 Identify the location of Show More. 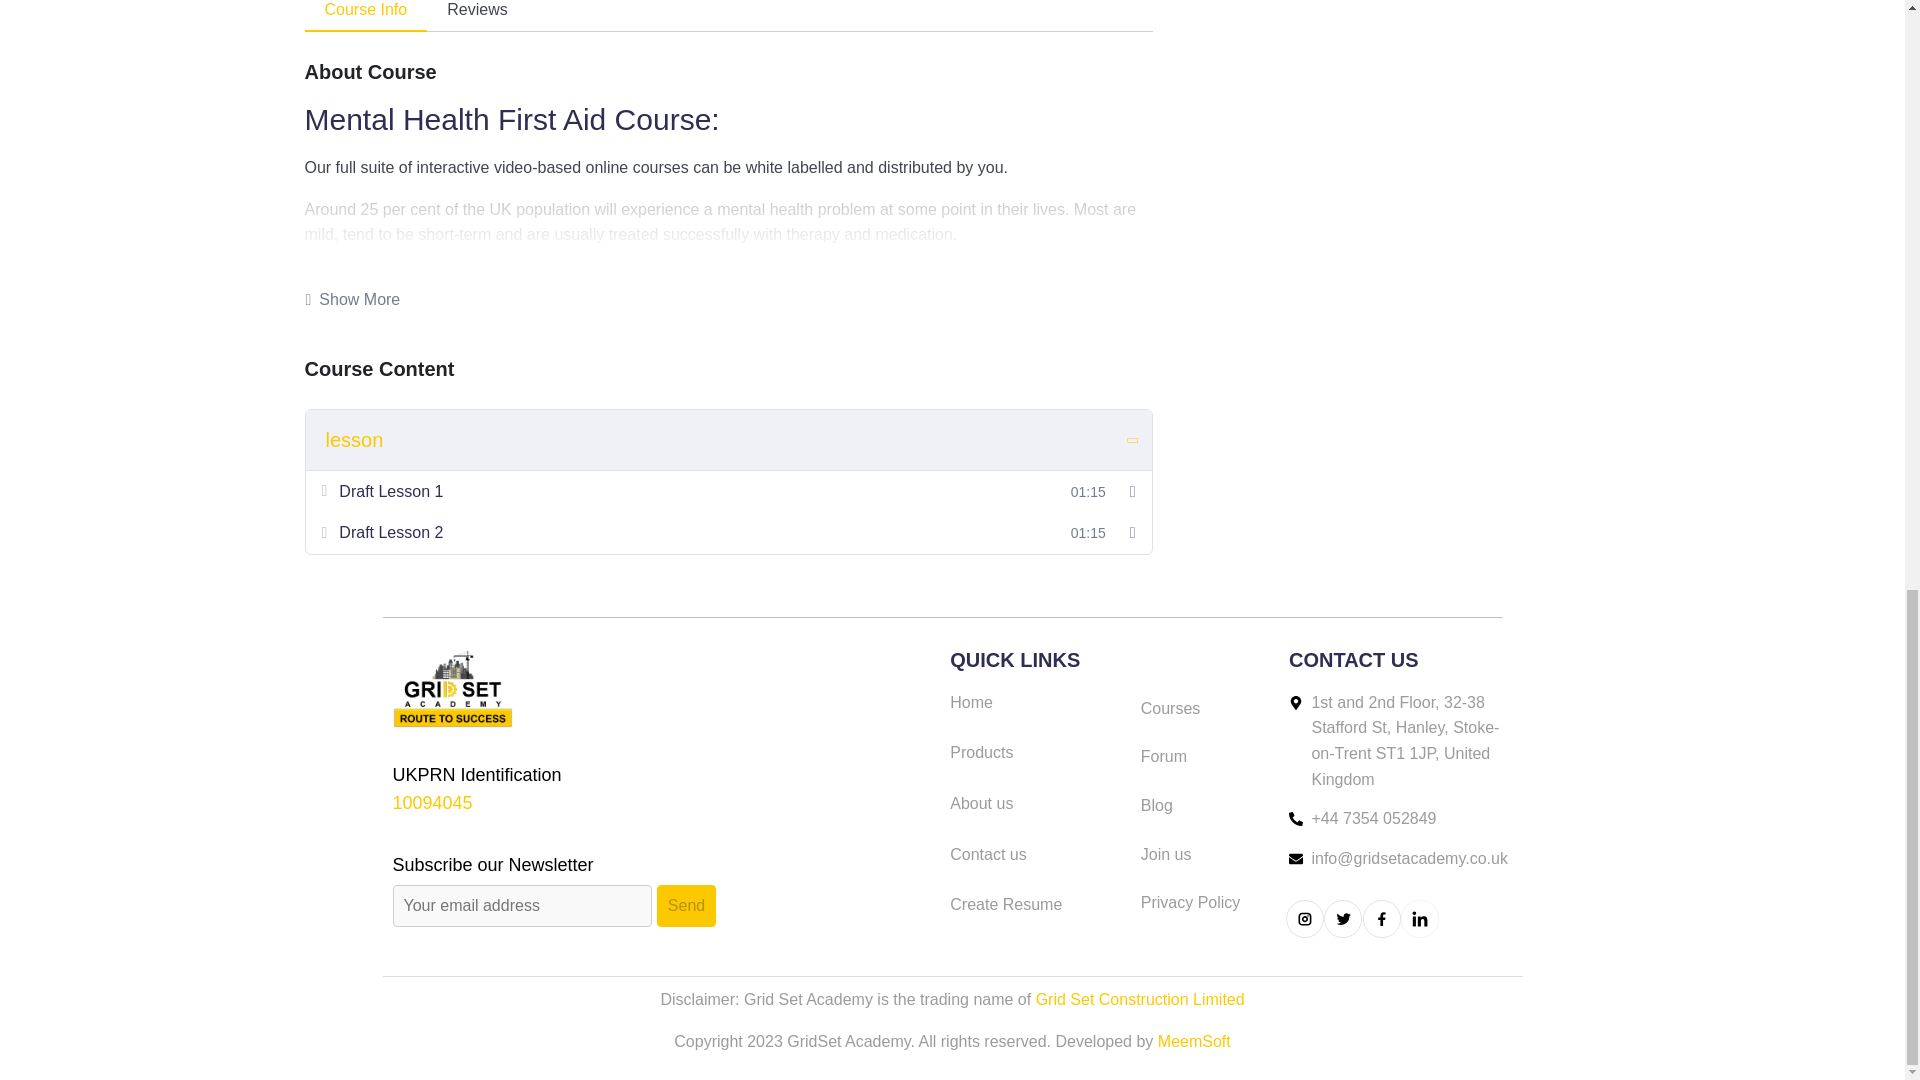
(352, 300).